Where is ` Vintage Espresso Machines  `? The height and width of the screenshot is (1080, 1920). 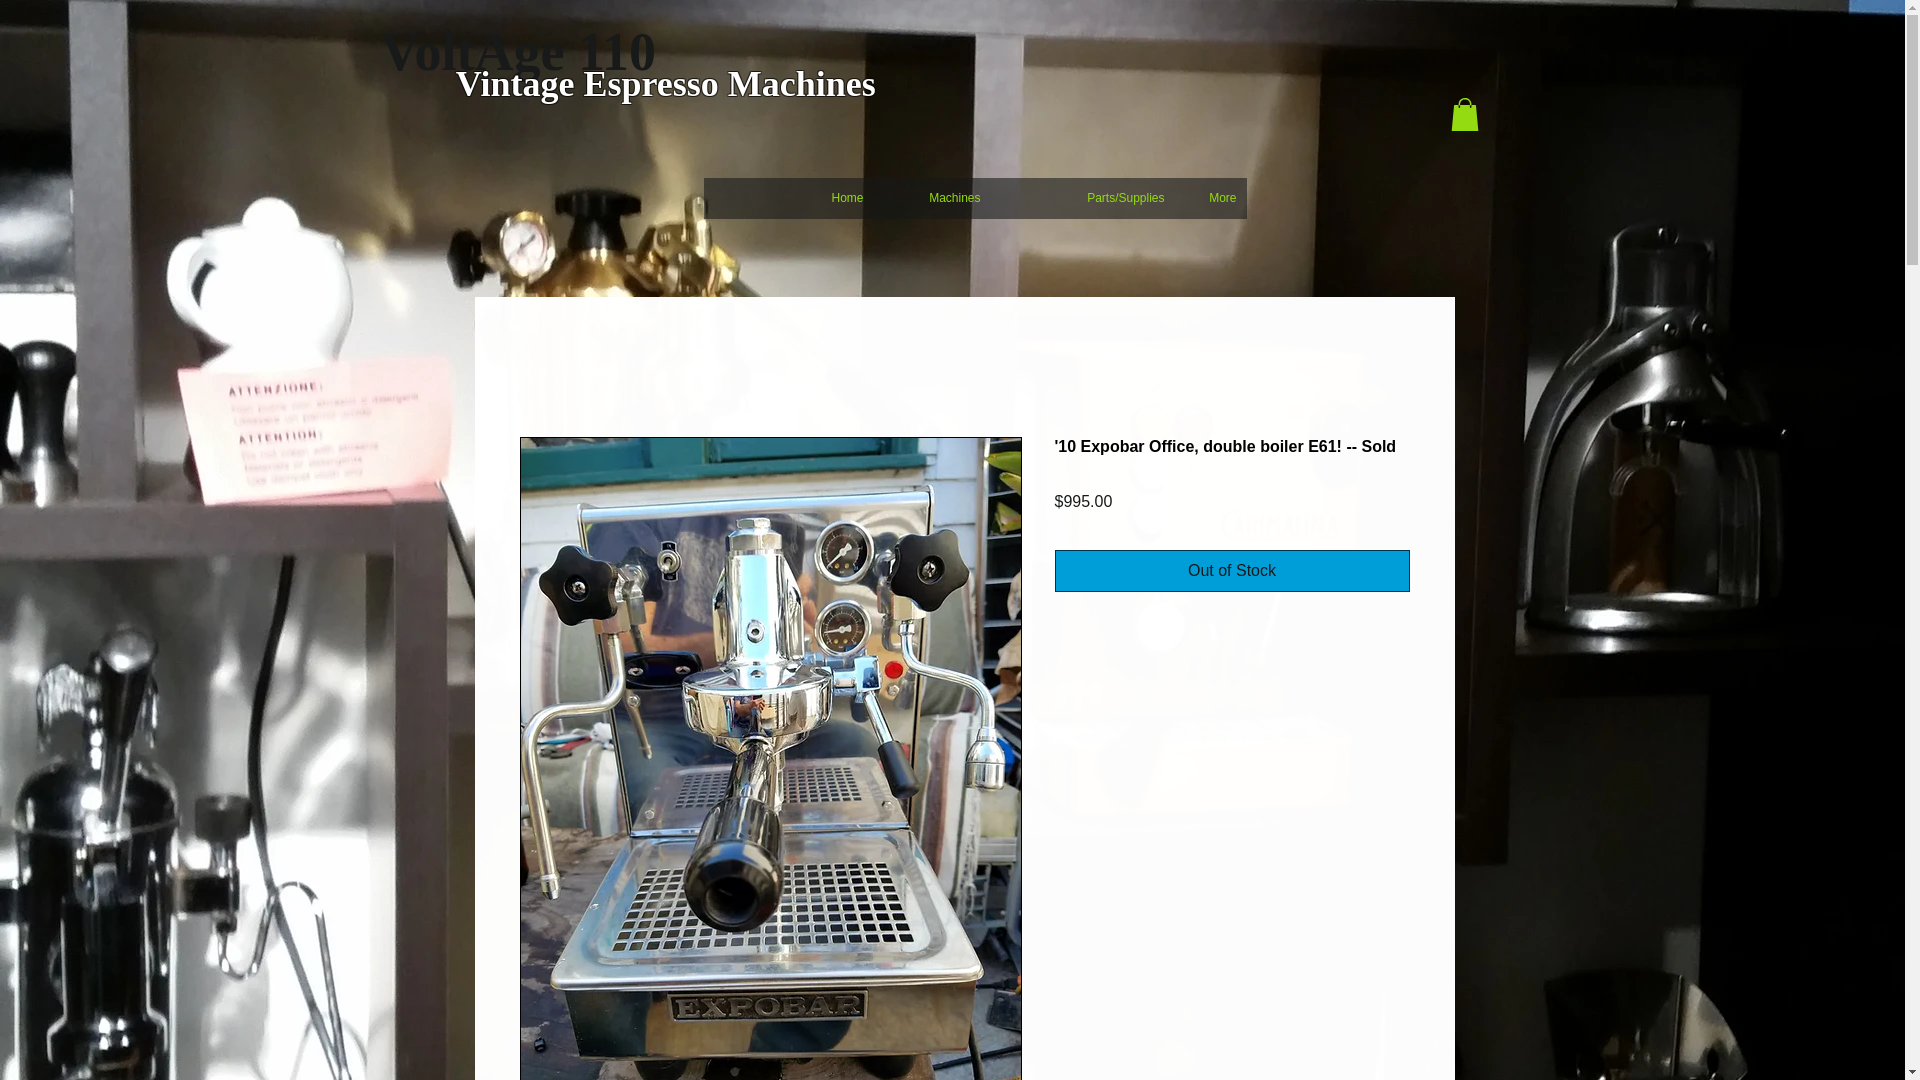  Vintage Espresso Machines   is located at coordinates (670, 82).